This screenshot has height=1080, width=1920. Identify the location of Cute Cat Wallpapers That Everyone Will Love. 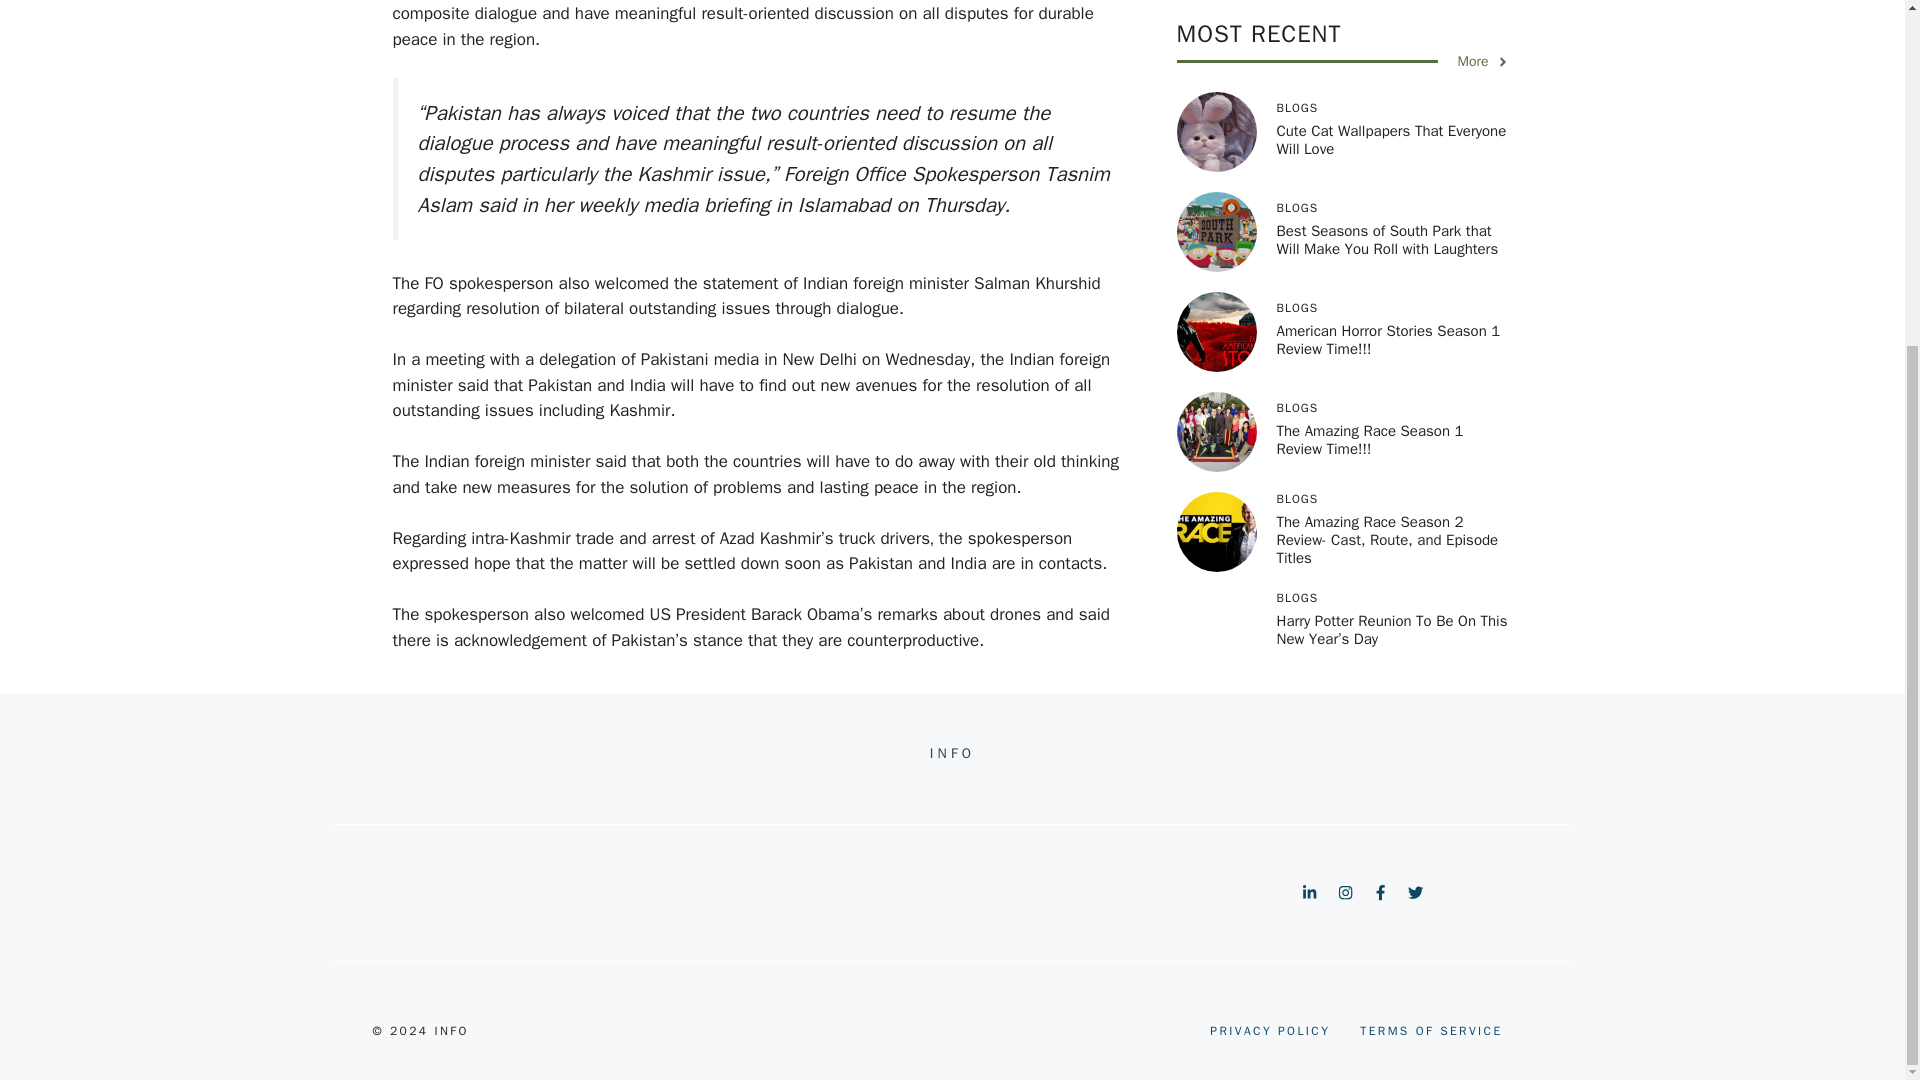
(1390, 97).